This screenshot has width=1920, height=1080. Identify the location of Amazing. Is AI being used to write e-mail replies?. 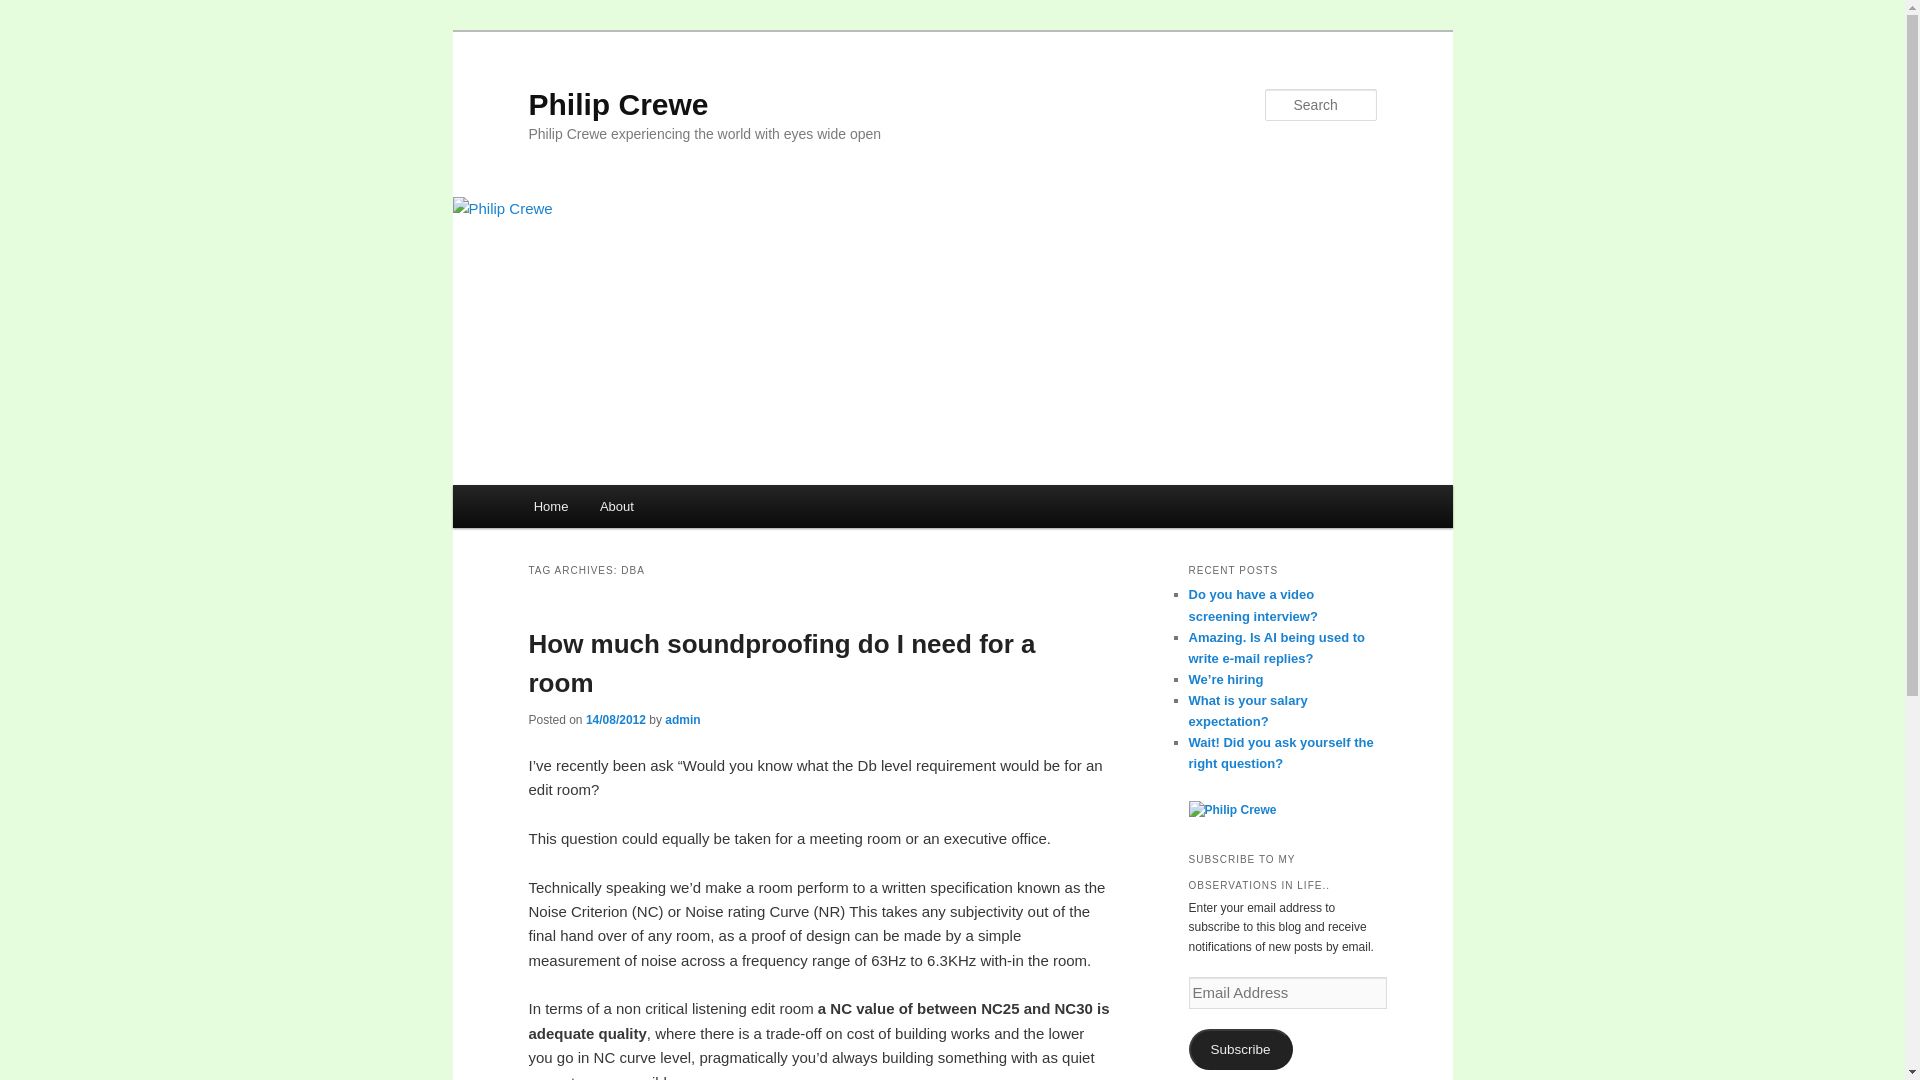
(1276, 648).